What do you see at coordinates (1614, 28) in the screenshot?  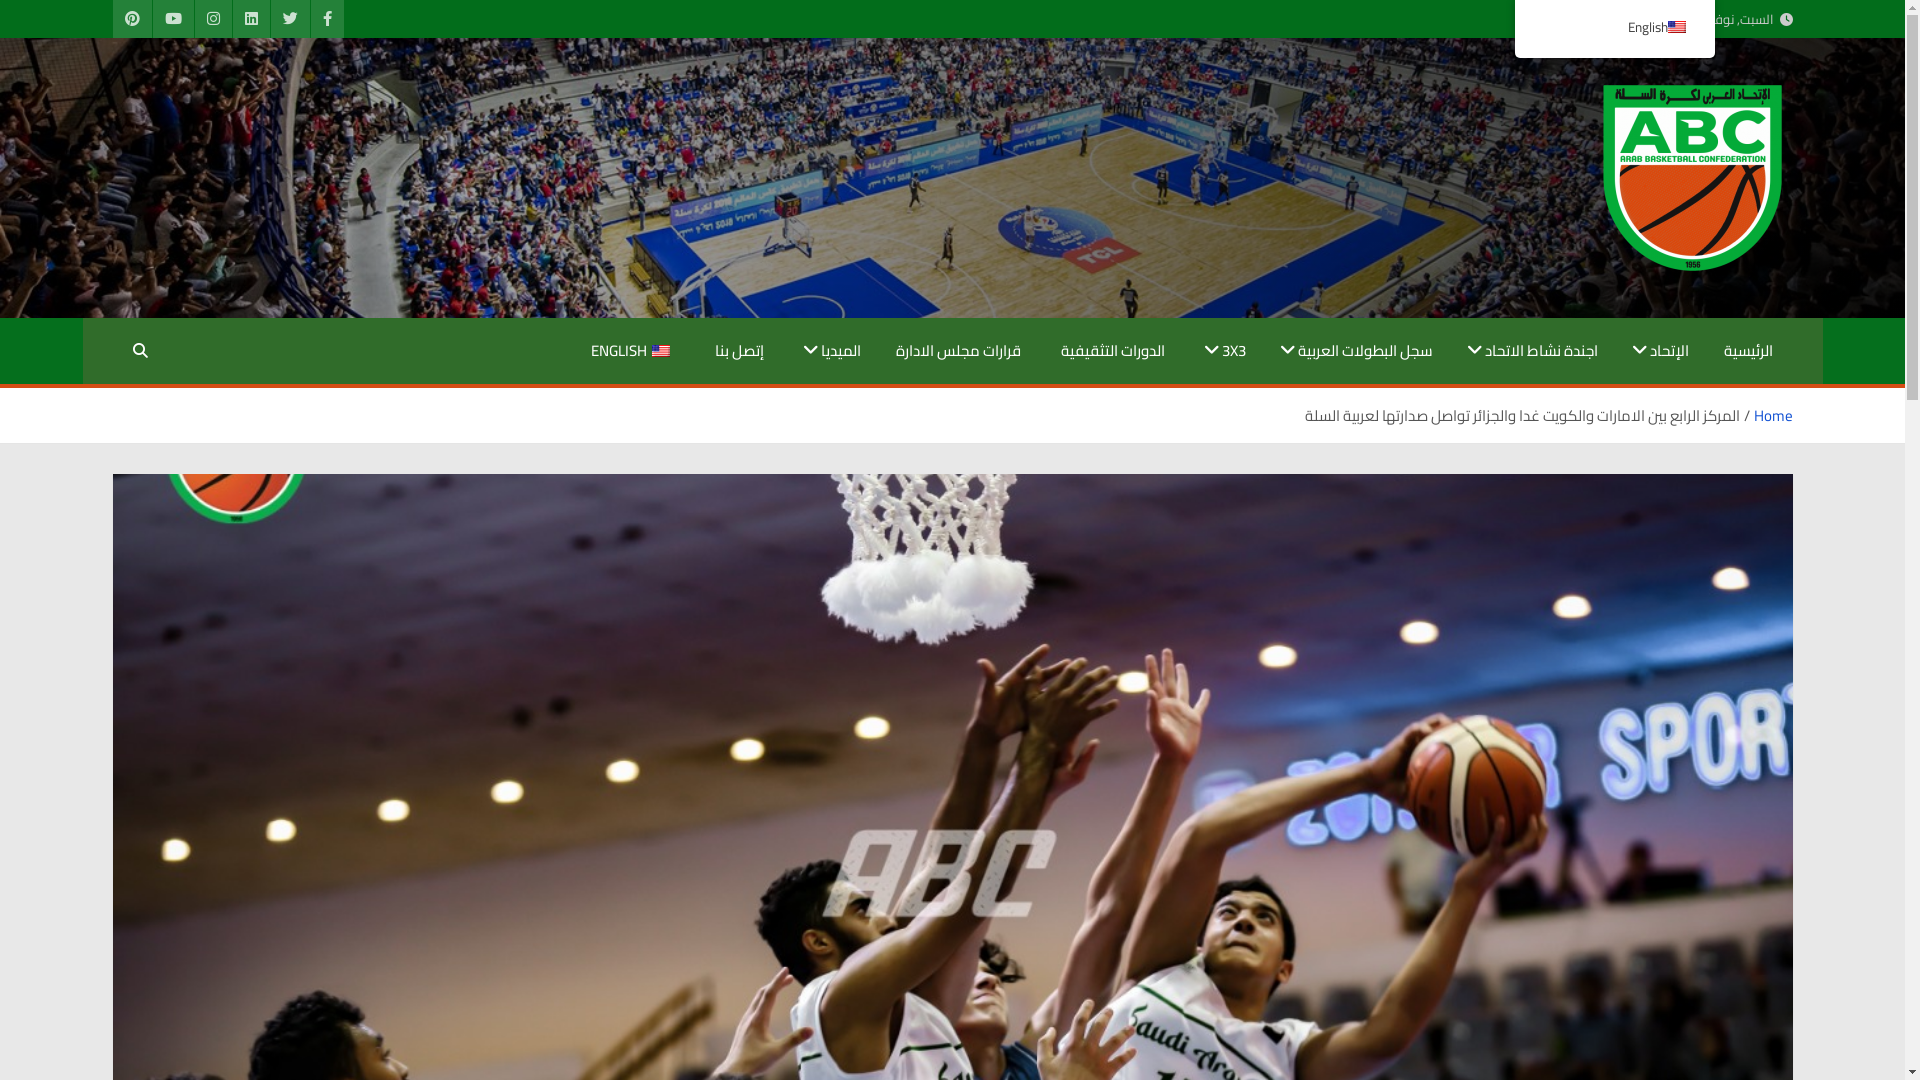 I see `English` at bounding box center [1614, 28].